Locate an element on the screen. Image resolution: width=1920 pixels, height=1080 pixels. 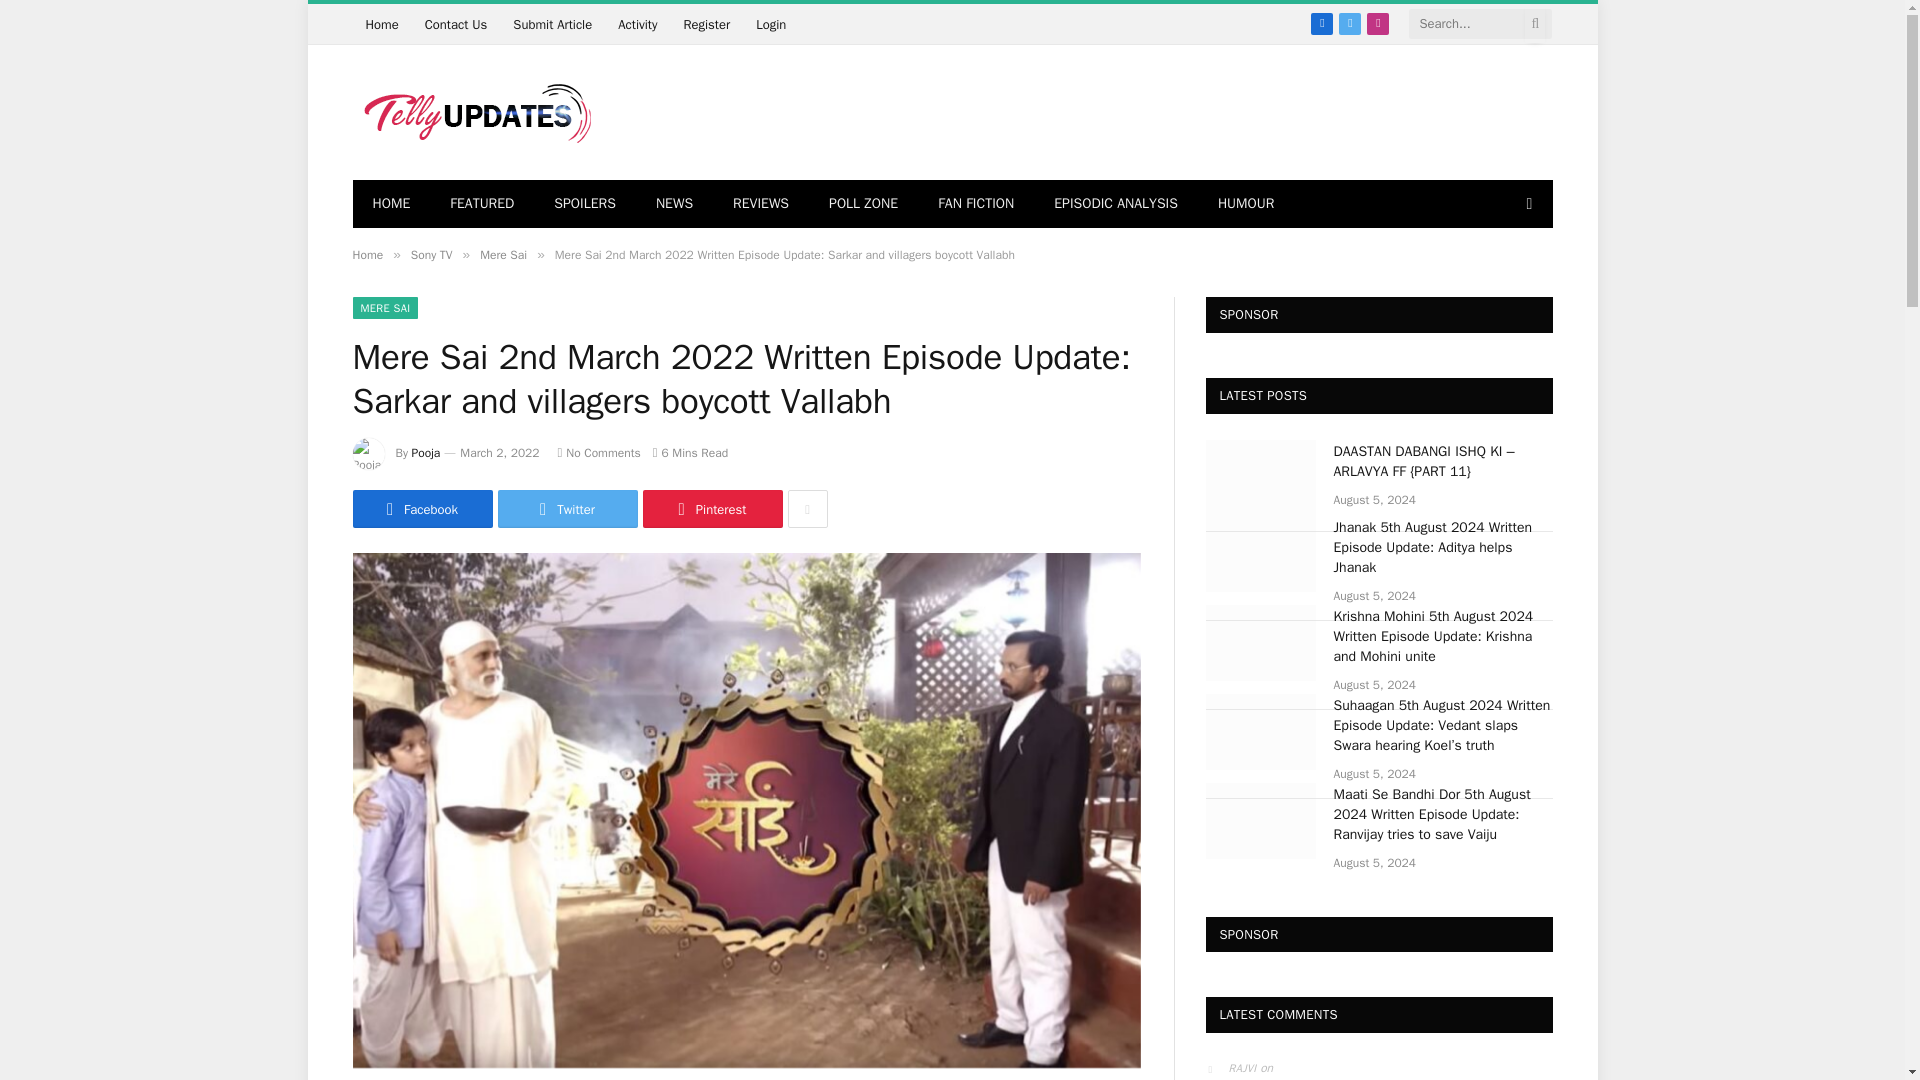
Share on Facebook is located at coordinates (421, 509).